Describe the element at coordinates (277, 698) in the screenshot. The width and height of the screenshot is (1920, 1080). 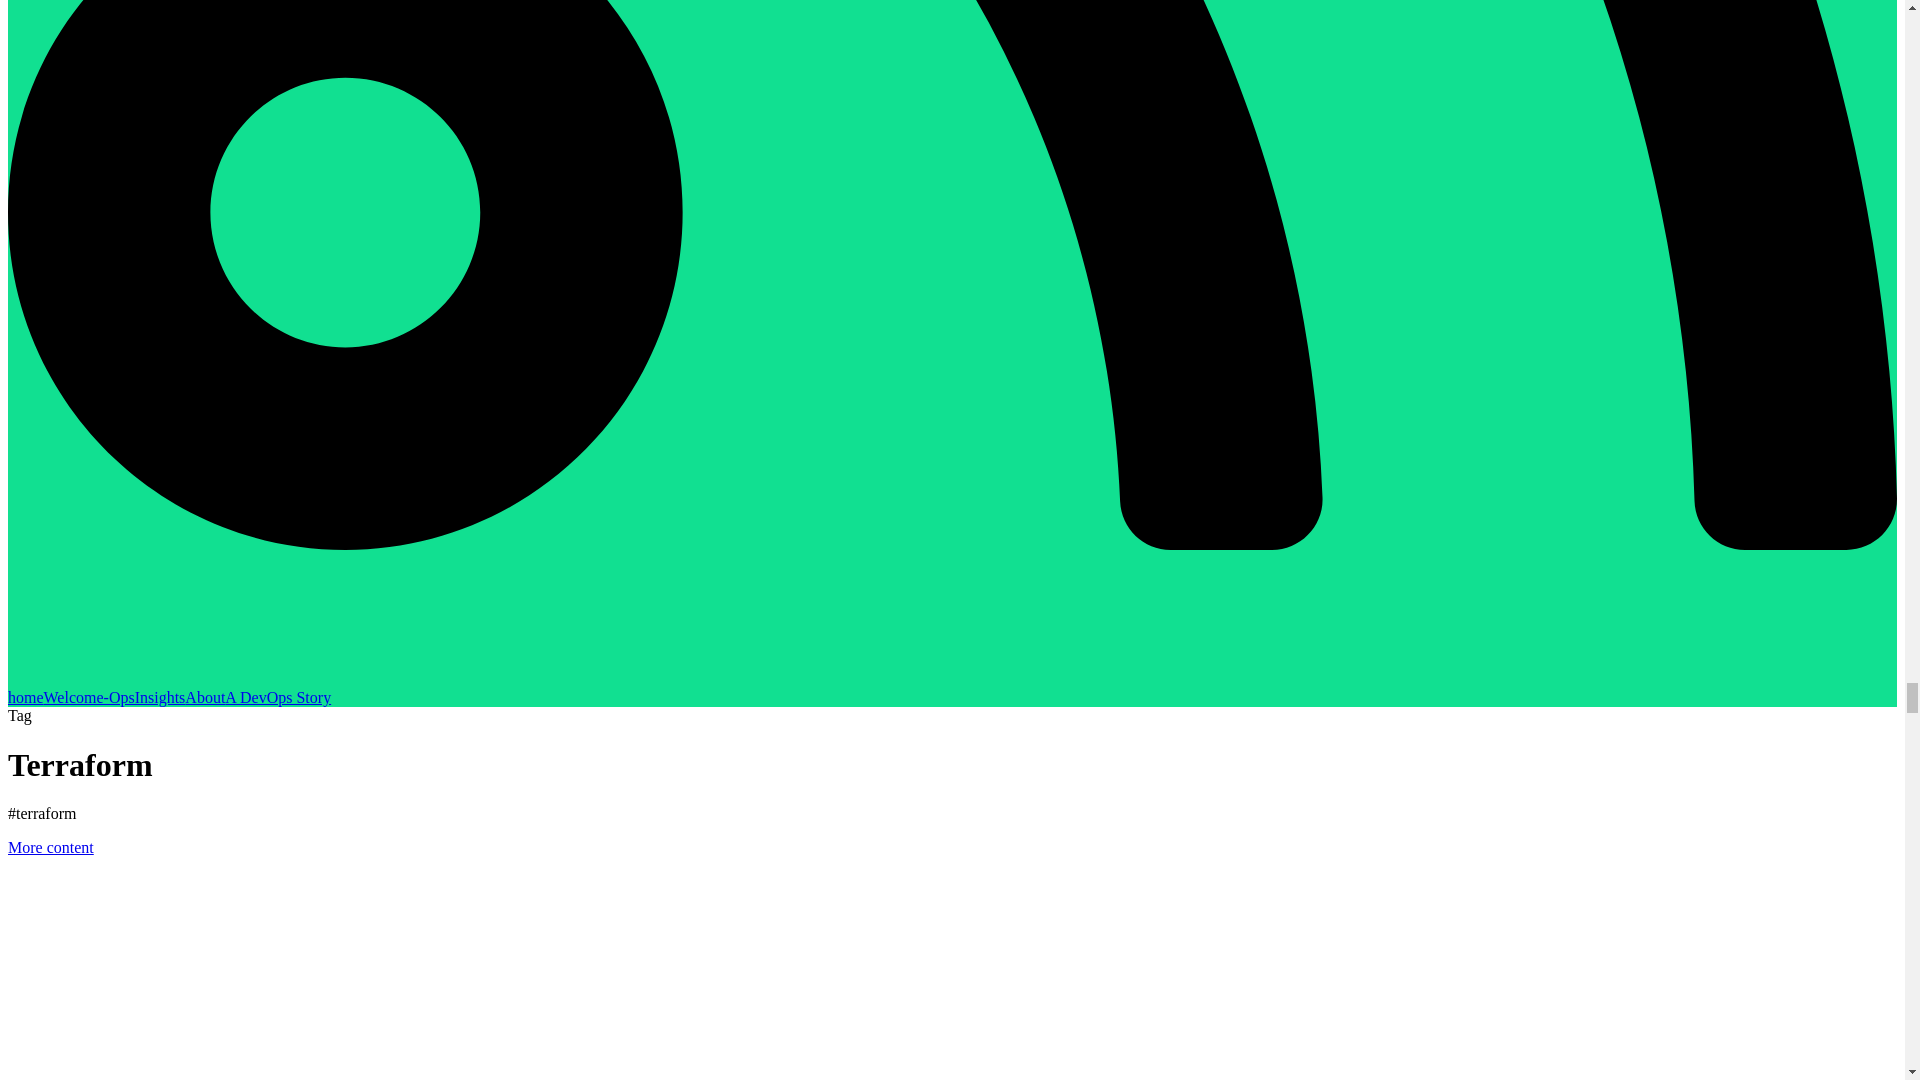
I see `A DevOps Story` at that location.